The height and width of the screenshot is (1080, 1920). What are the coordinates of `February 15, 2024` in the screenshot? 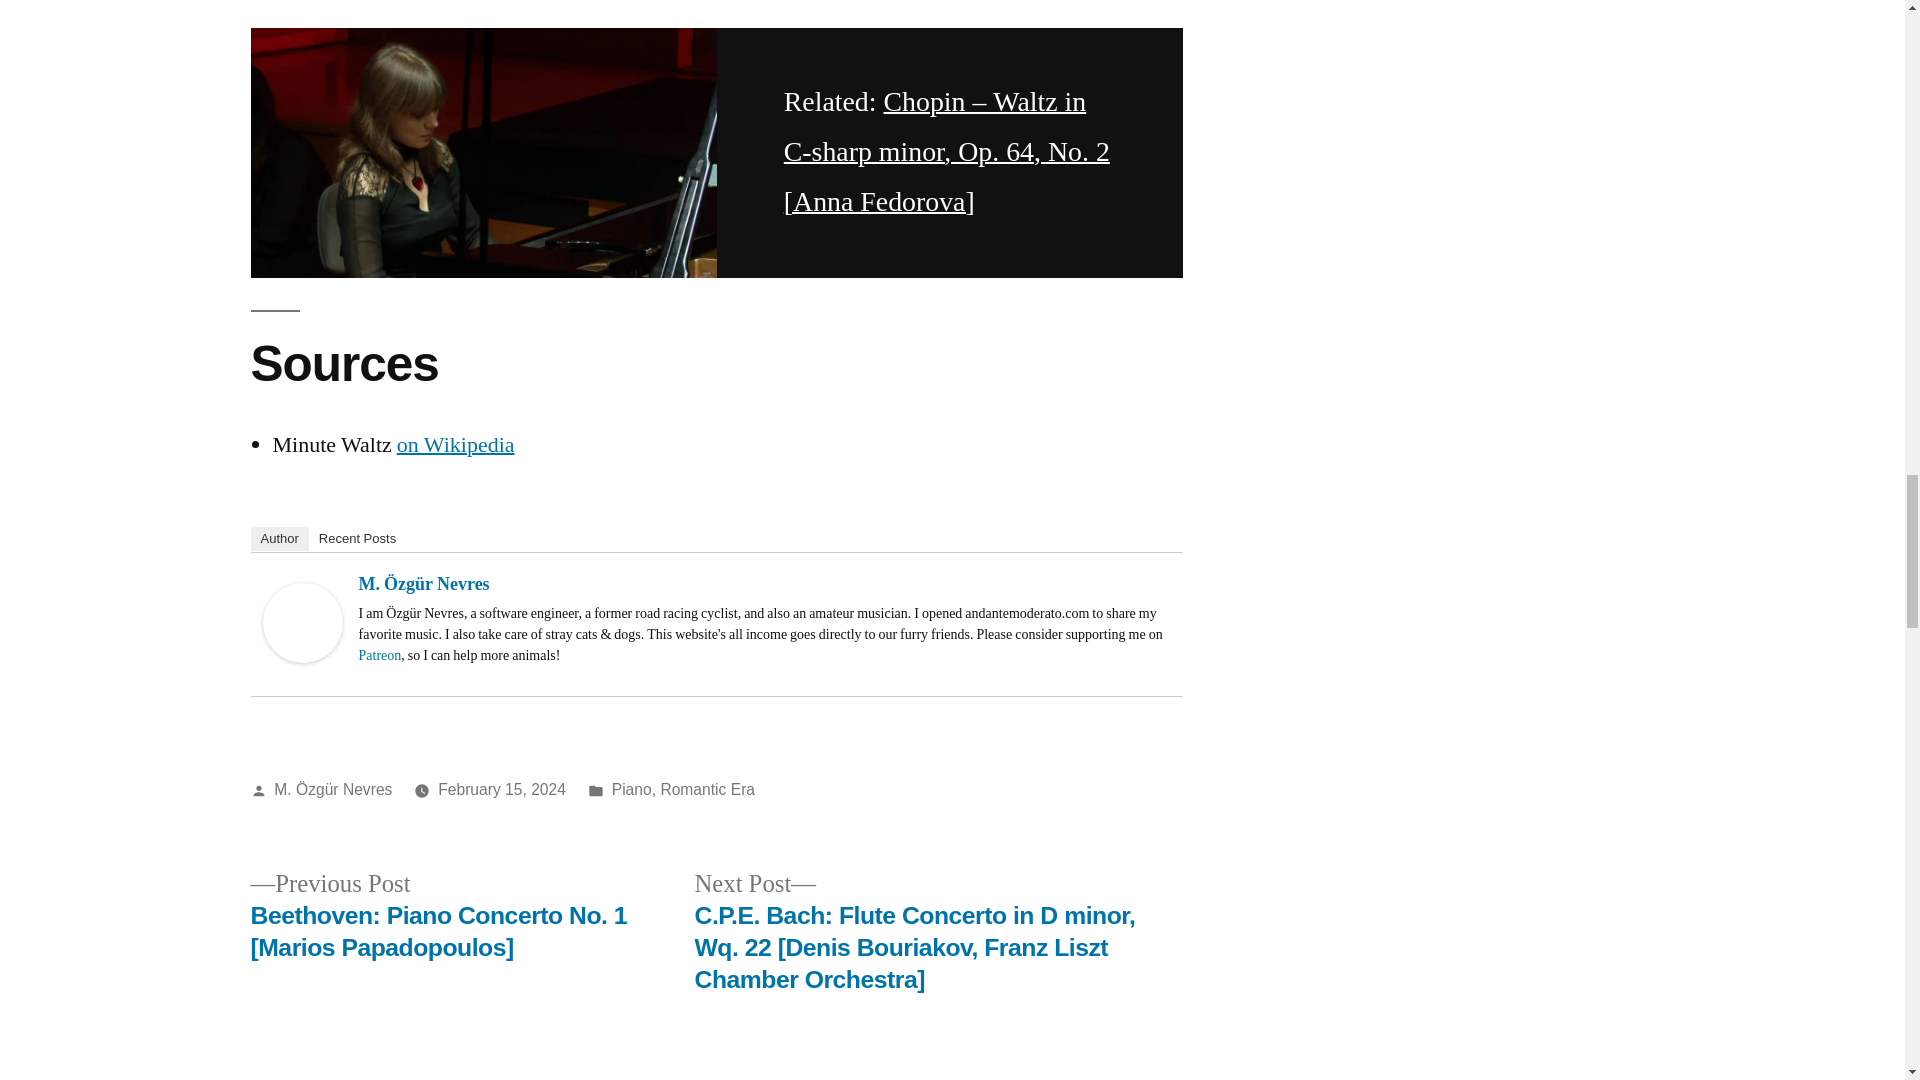 It's located at (502, 789).